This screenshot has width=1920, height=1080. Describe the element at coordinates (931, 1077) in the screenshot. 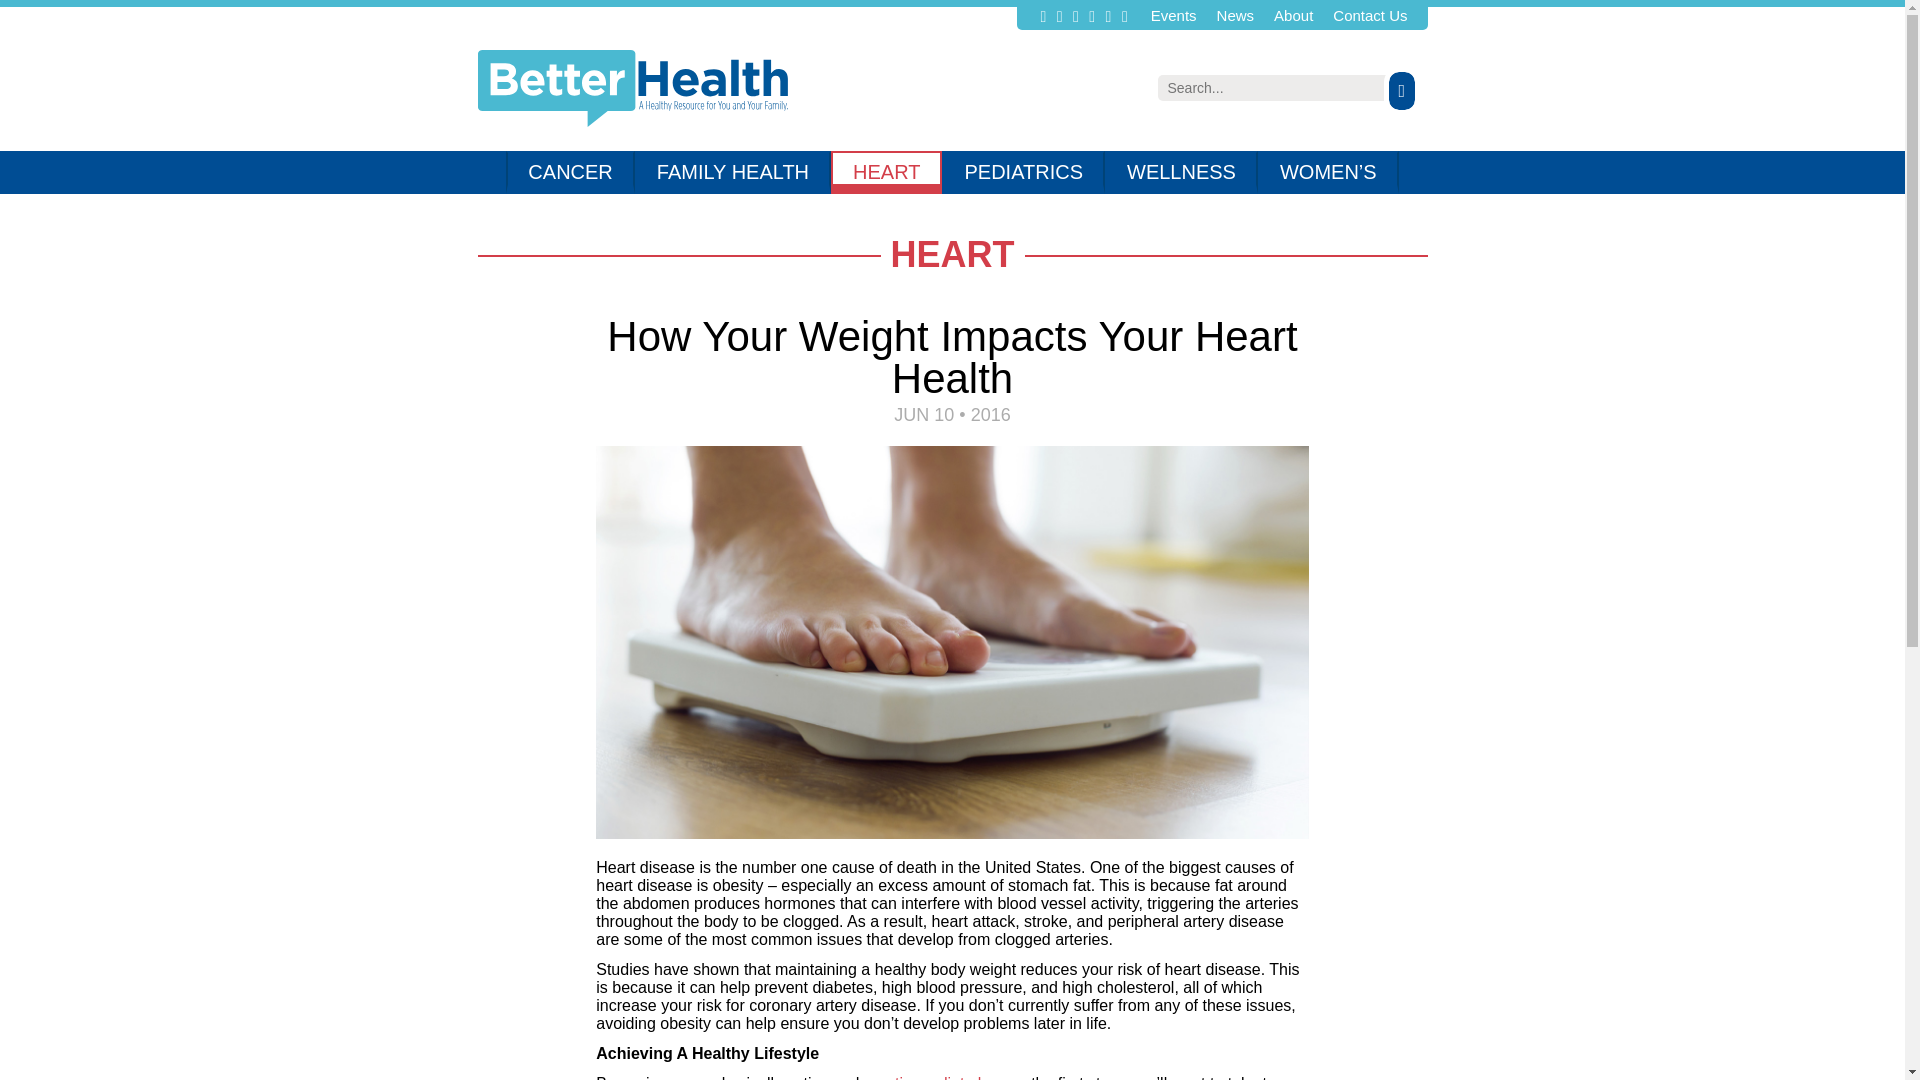

I see `creating a diet plan` at that location.